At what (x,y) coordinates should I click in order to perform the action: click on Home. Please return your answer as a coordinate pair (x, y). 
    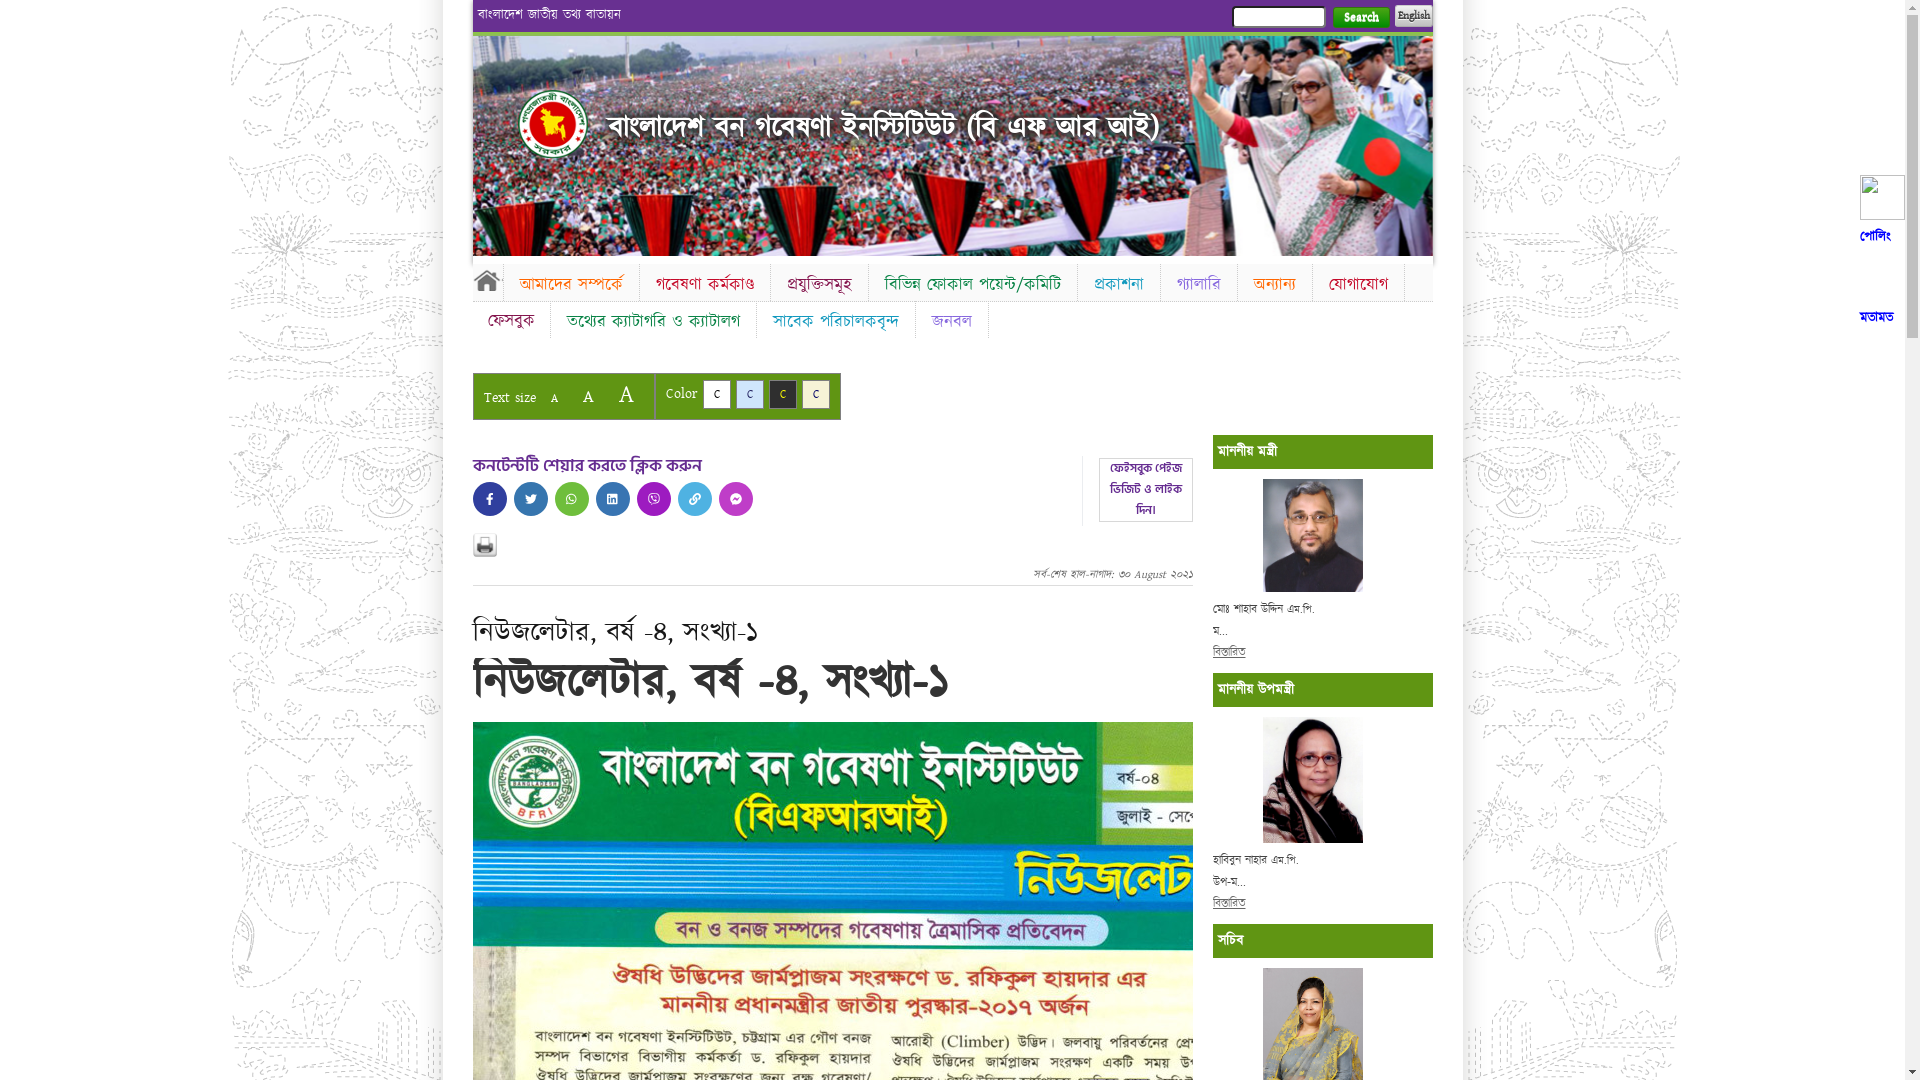
    Looking at the image, I should click on (553, 124).